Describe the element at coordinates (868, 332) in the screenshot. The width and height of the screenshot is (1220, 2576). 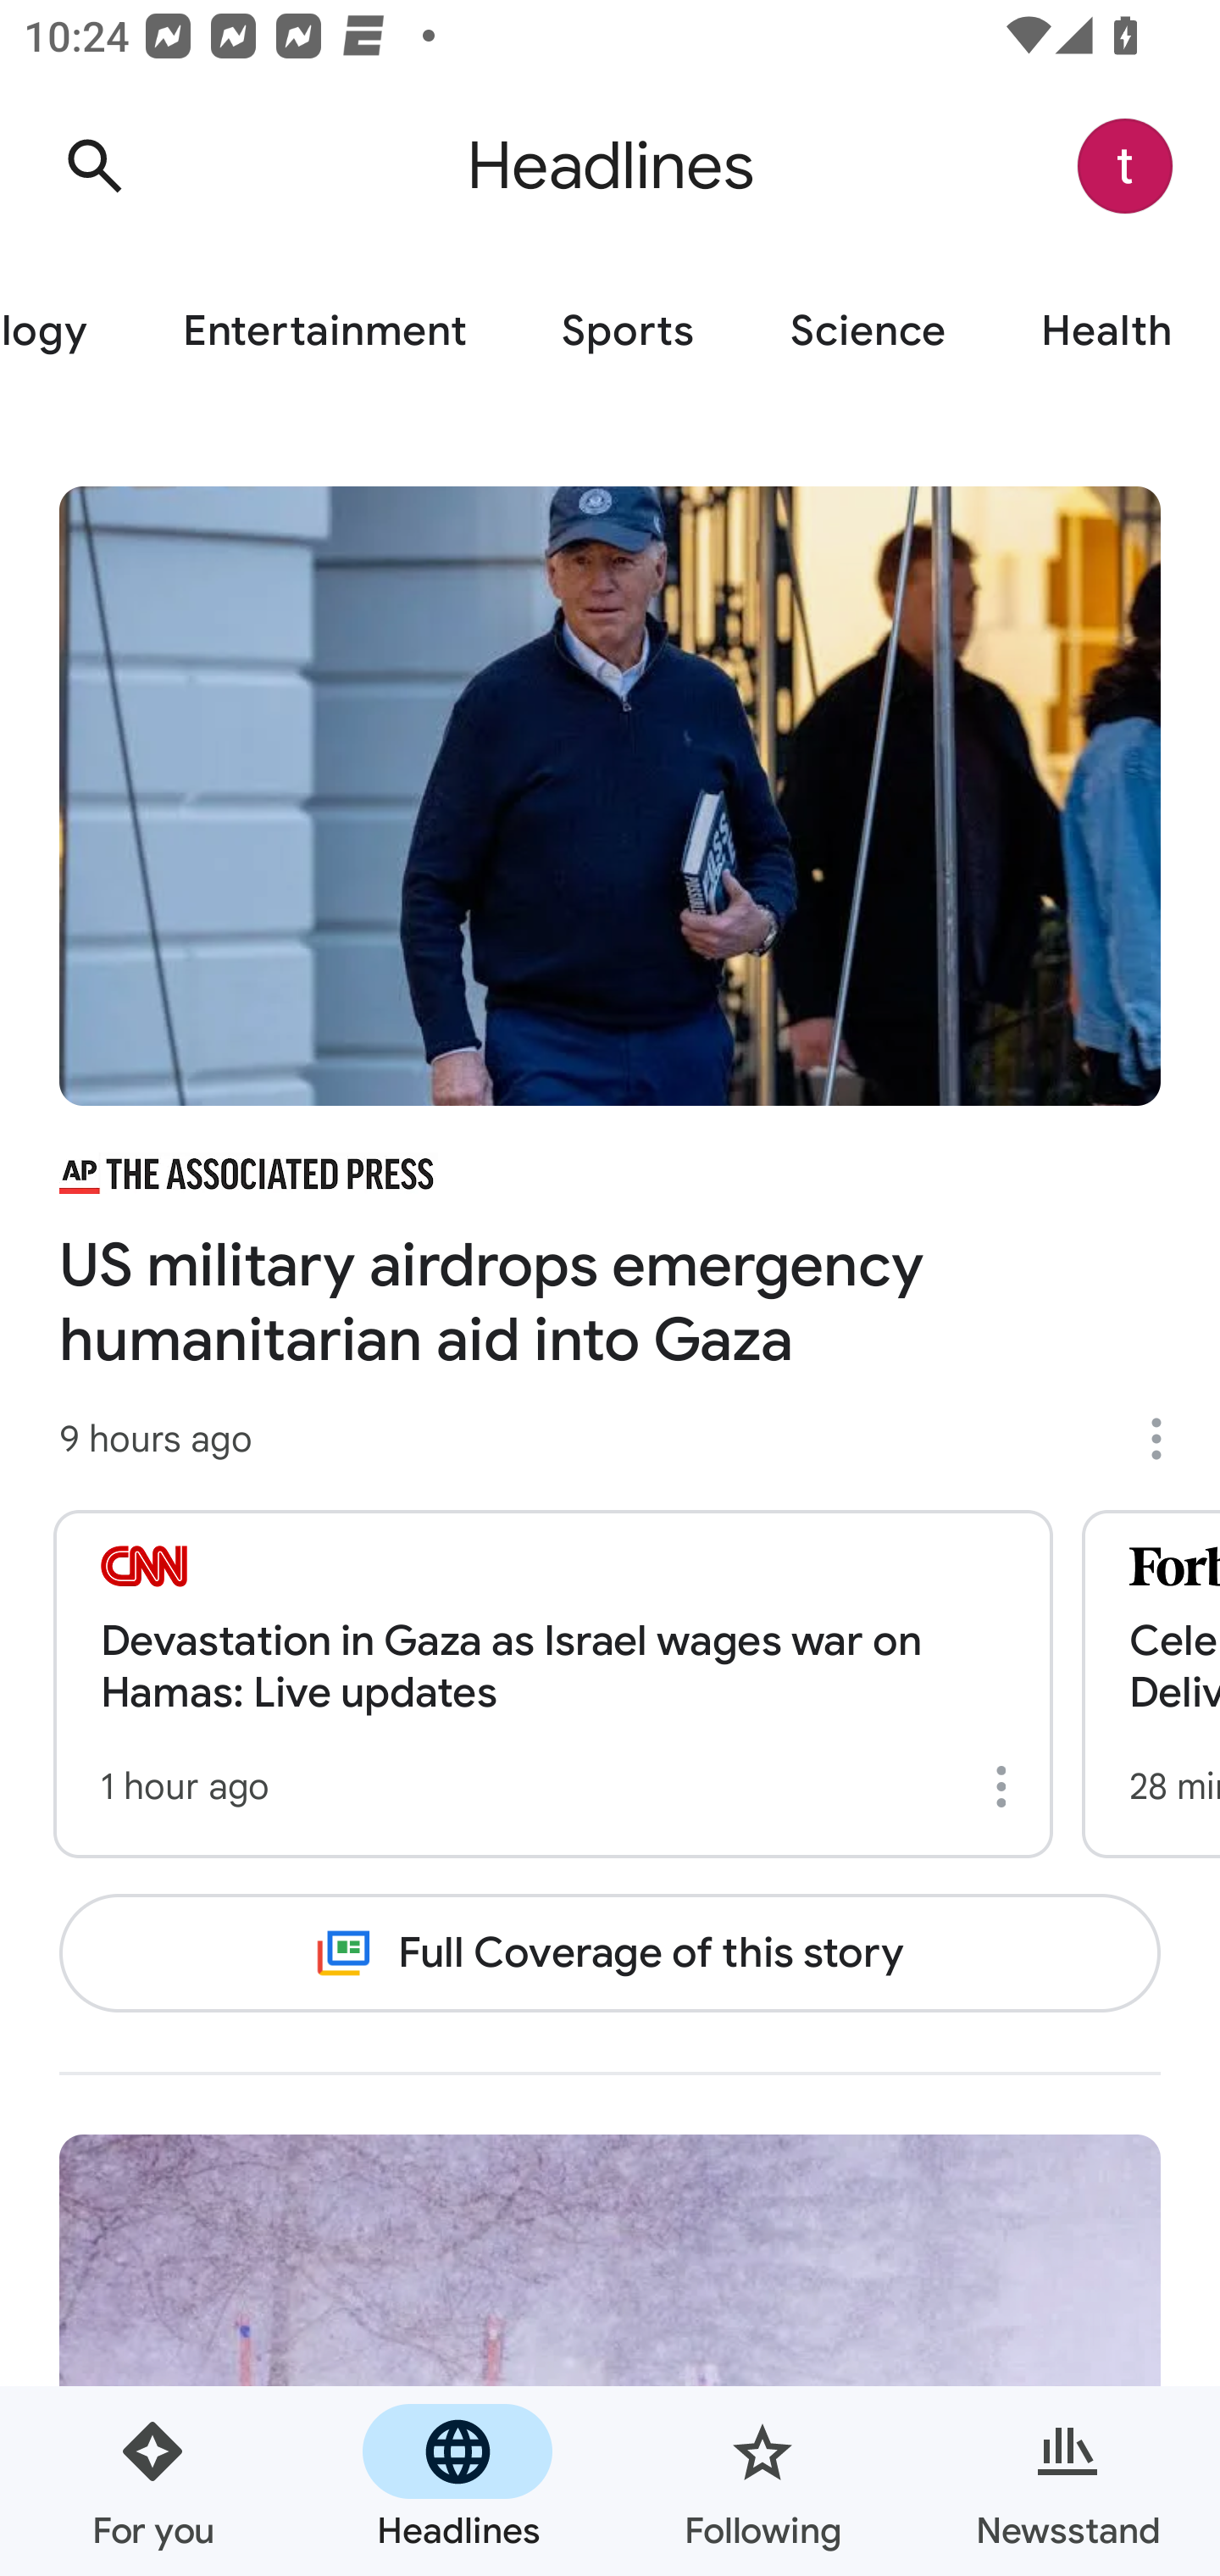
I see `Science` at that location.